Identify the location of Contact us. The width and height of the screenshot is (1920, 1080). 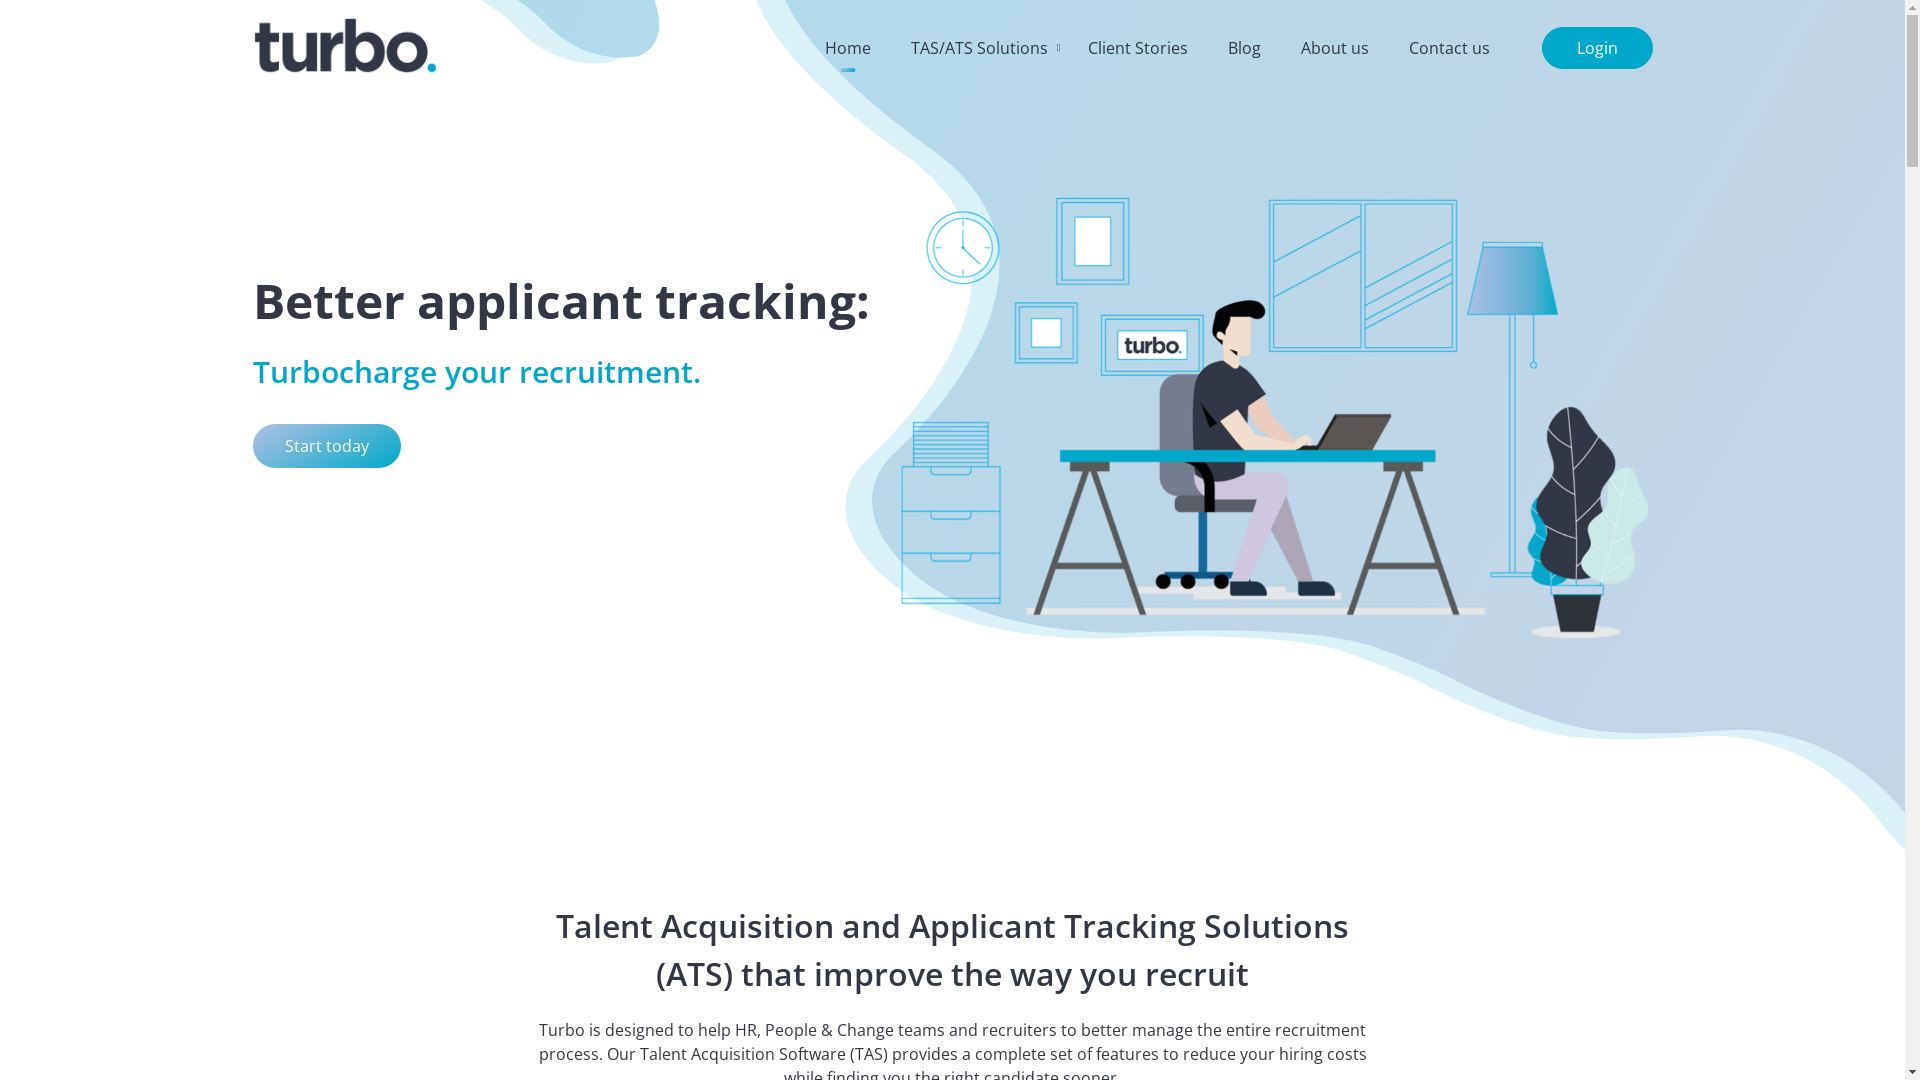
(1448, 48).